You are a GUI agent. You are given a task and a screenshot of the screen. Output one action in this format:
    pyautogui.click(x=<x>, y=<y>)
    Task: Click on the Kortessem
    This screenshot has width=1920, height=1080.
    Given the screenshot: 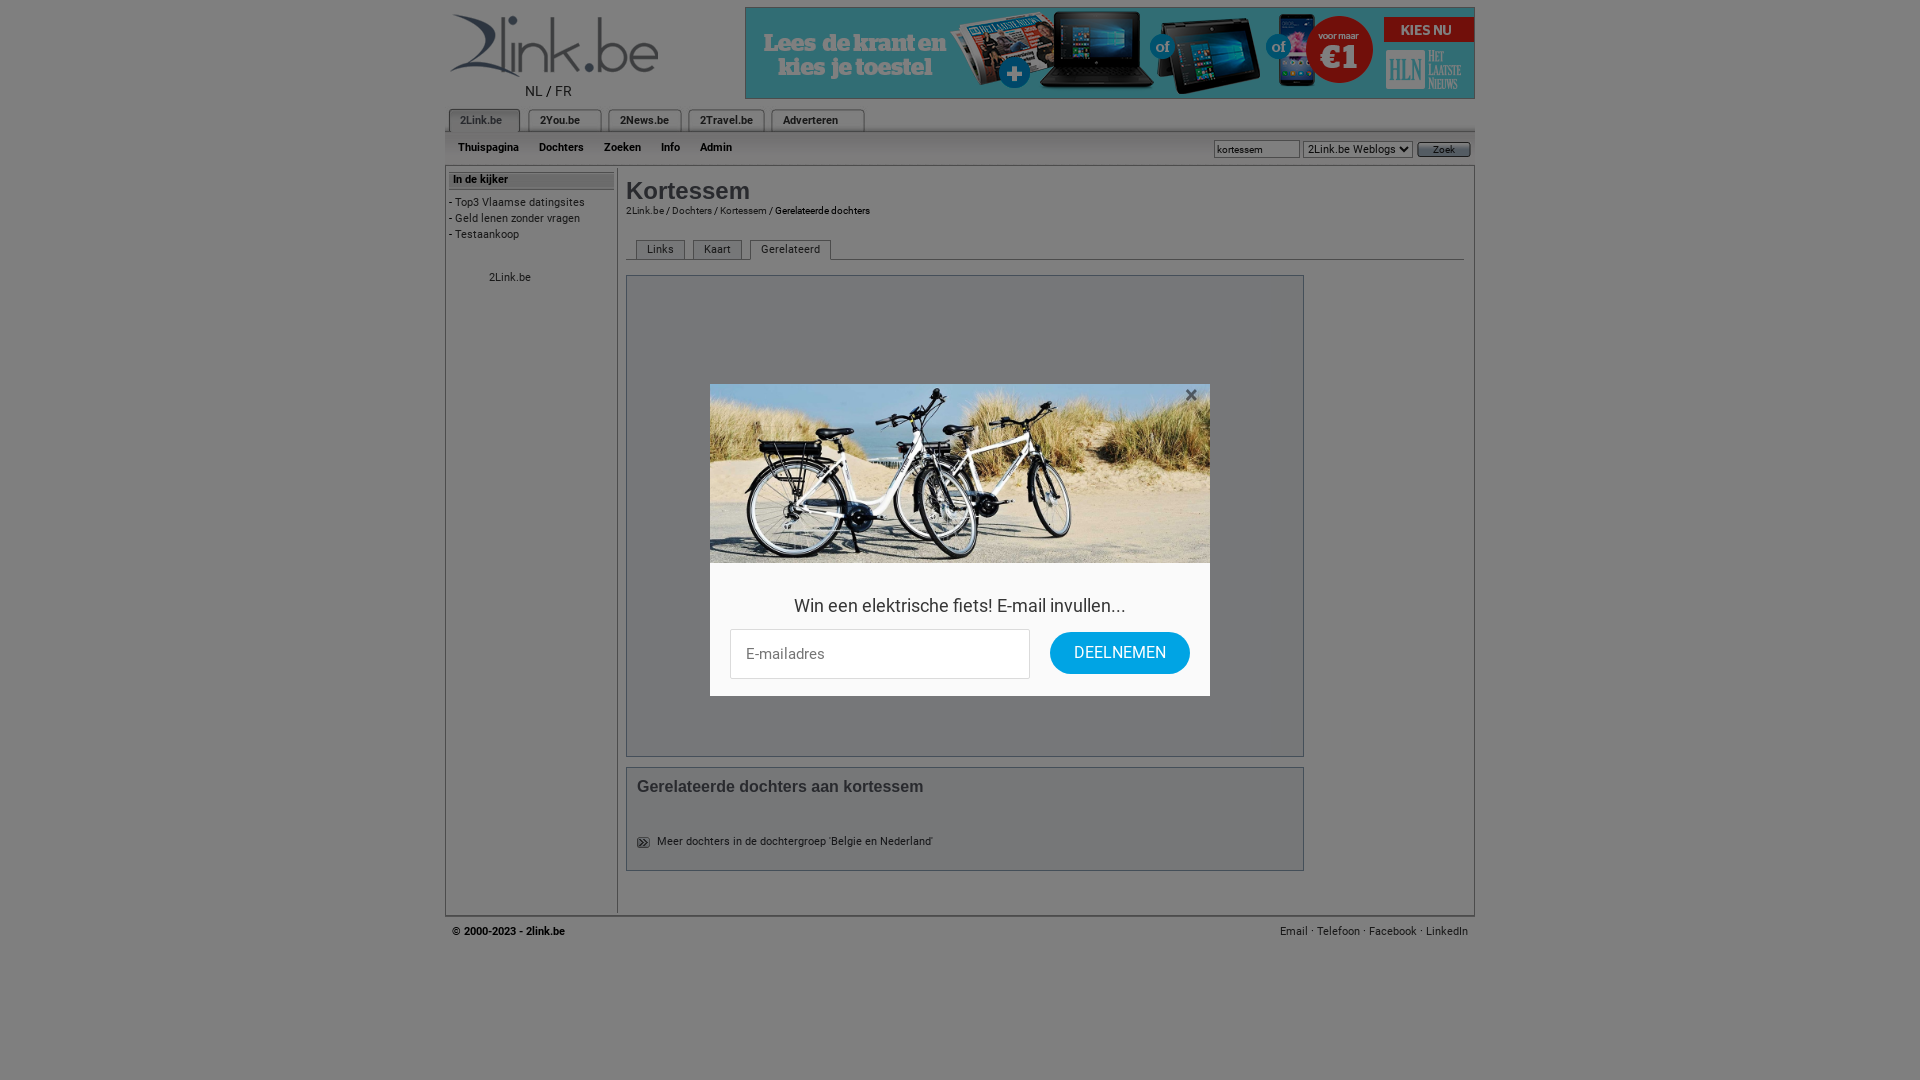 What is the action you would take?
    pyautogui.click(x=744, y=210)
    